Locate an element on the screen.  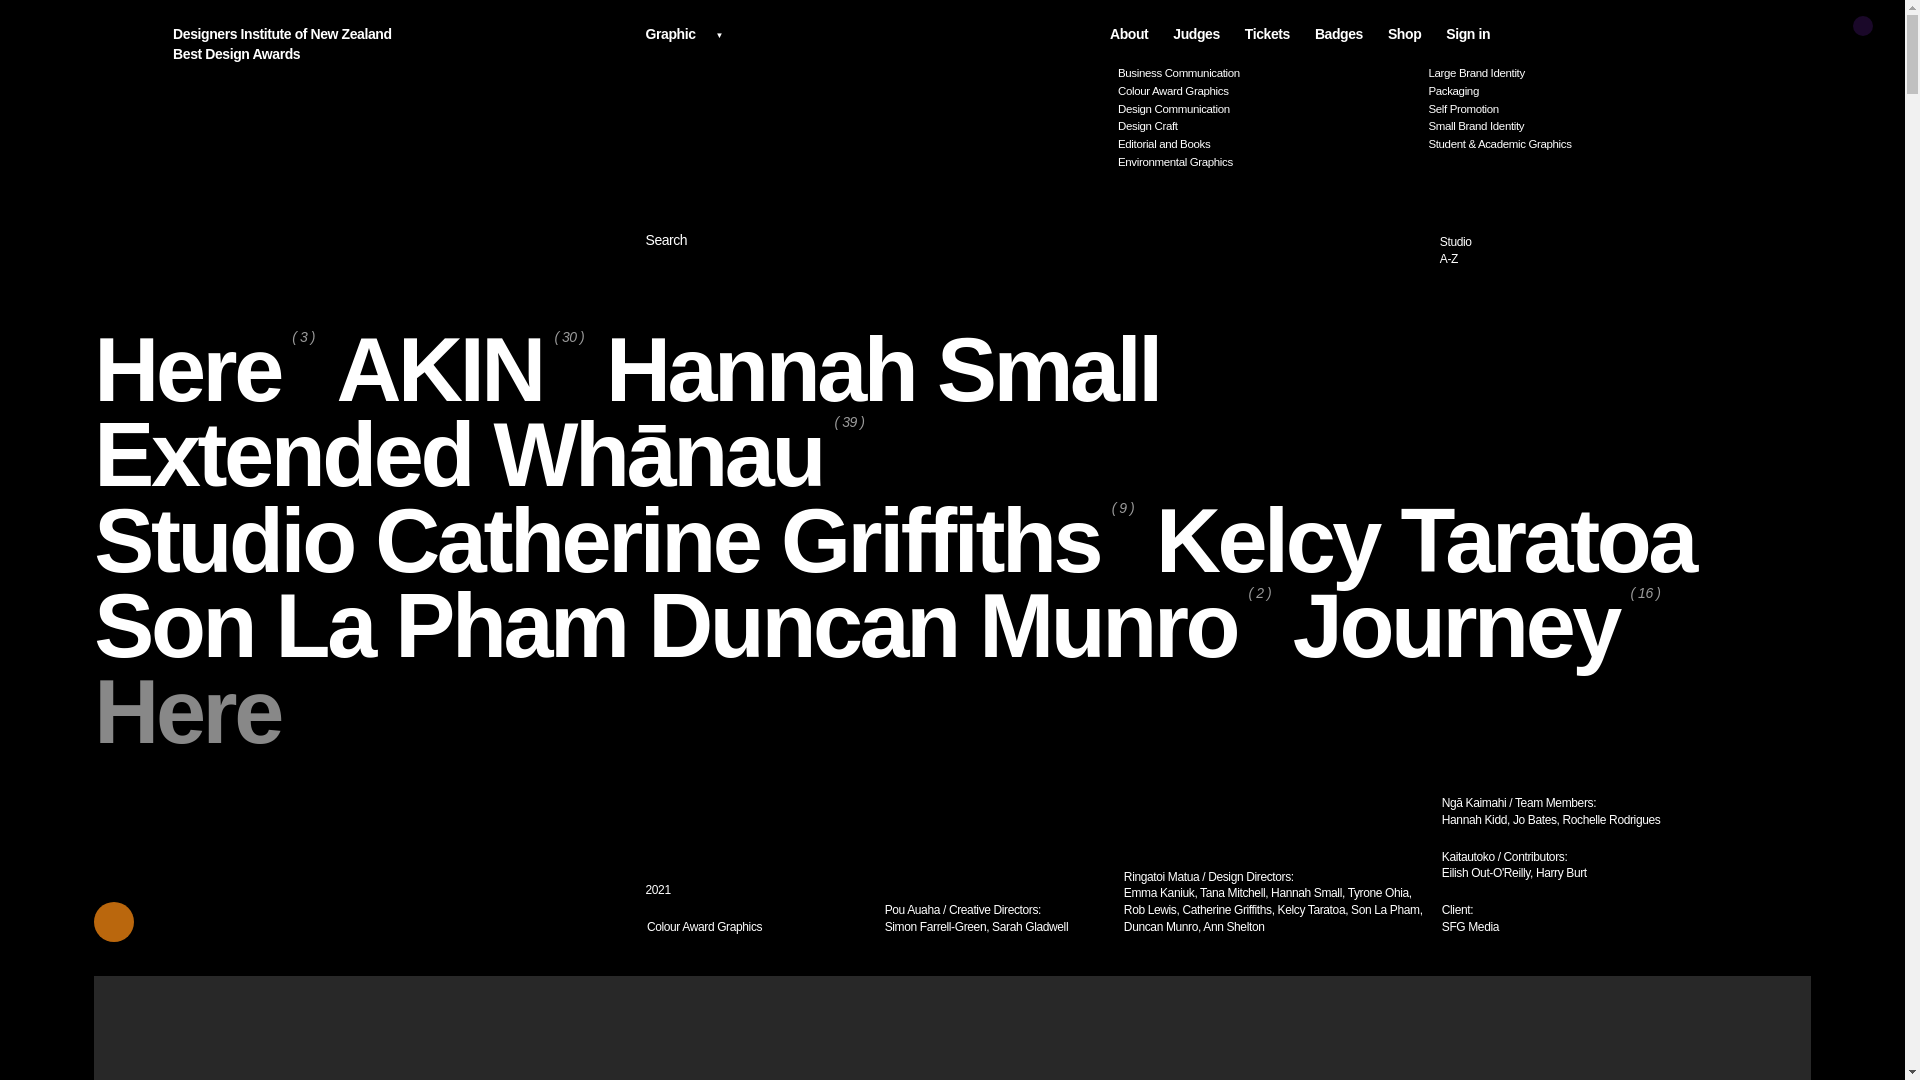
Judges is located at coordinates (1196, 34).